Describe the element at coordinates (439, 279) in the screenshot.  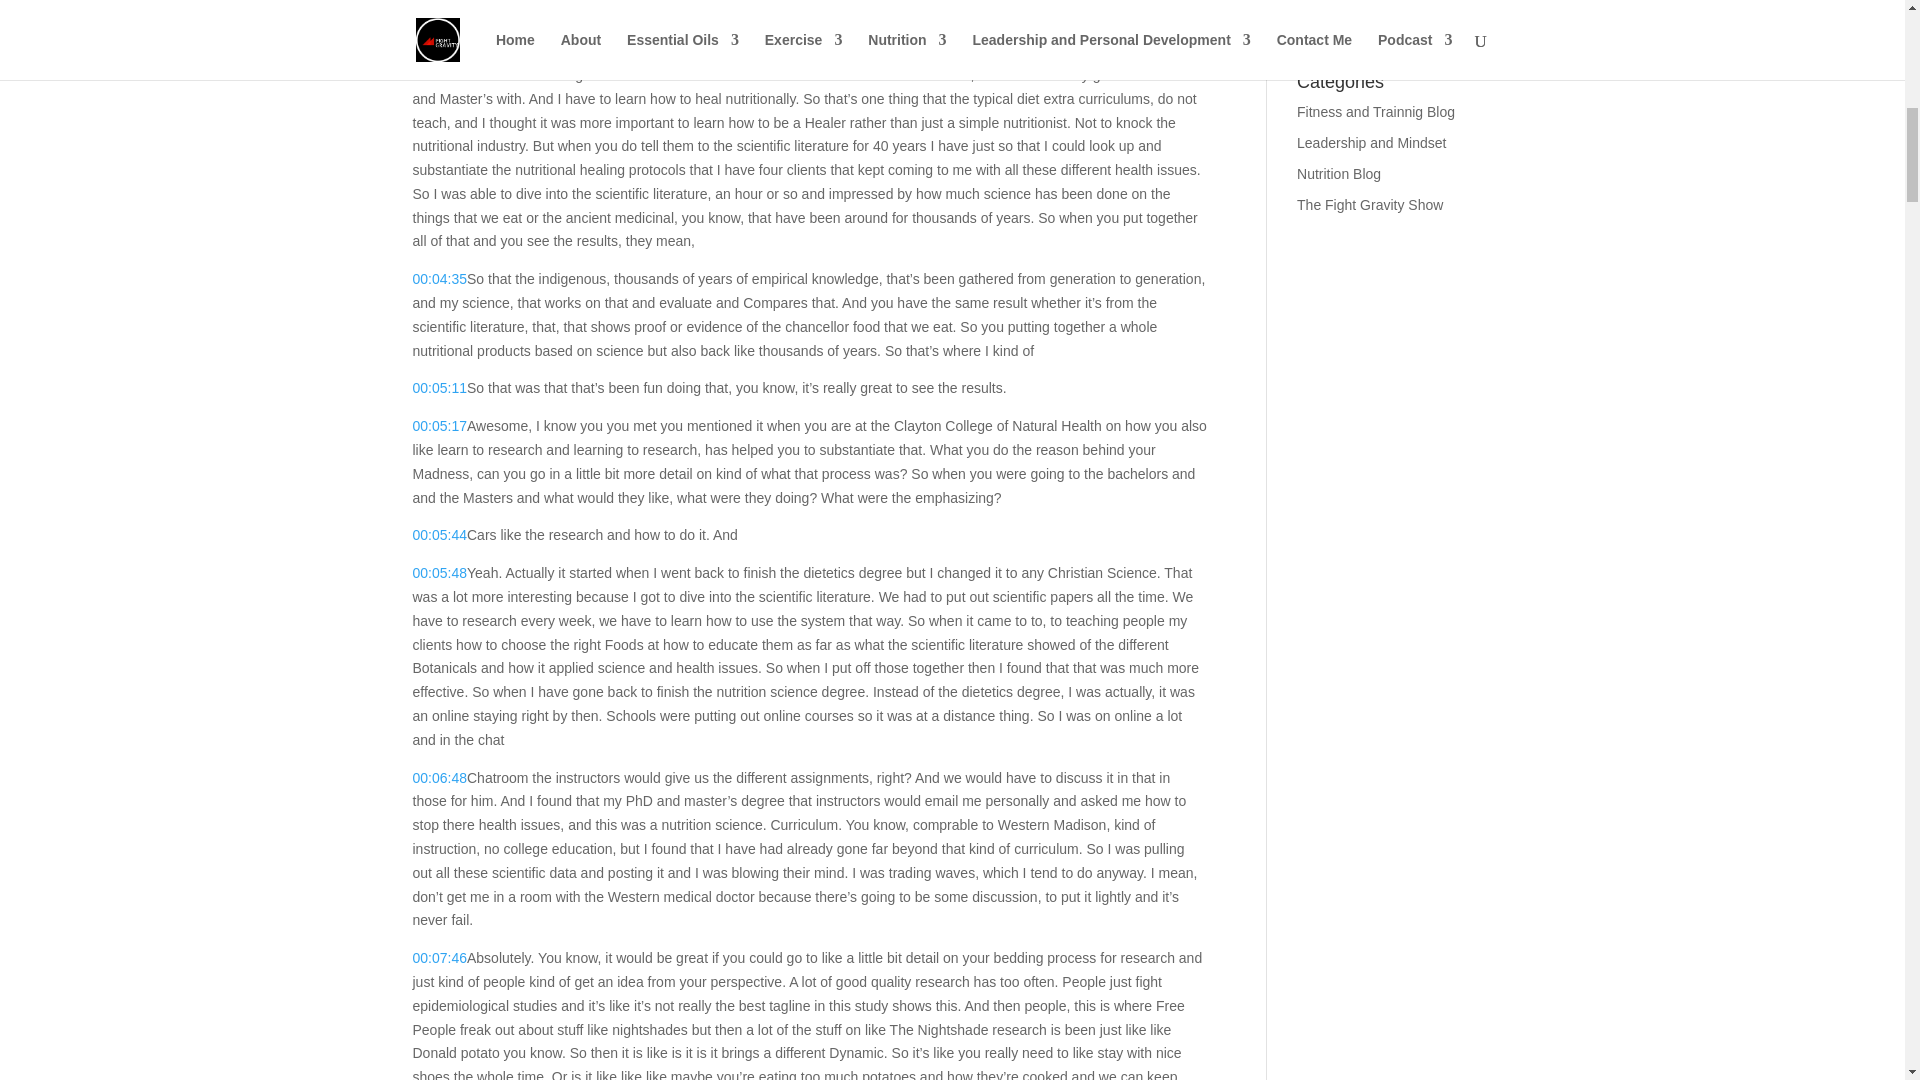
I see `00:04:35` at that location.